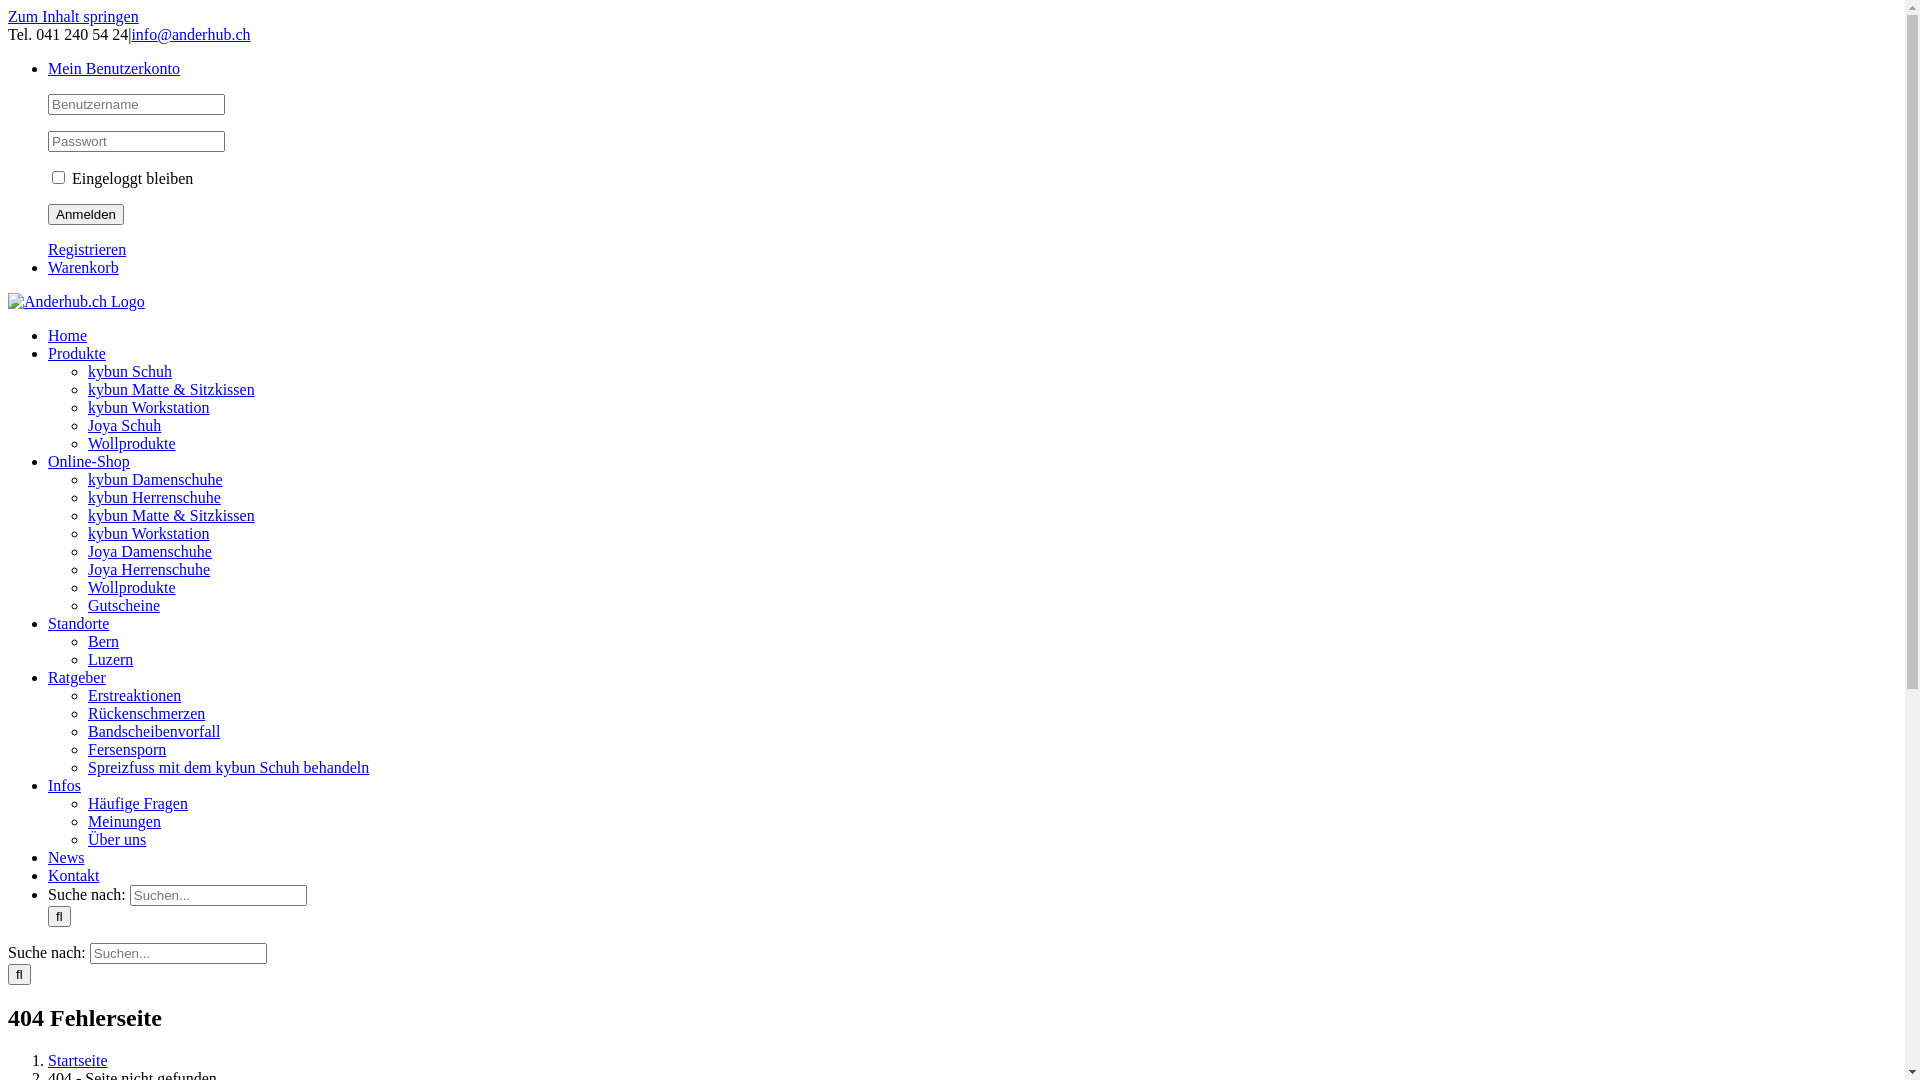  Describe the element at coordinates (78, 1060) in the screenshot. I see `Startseite` at that location.